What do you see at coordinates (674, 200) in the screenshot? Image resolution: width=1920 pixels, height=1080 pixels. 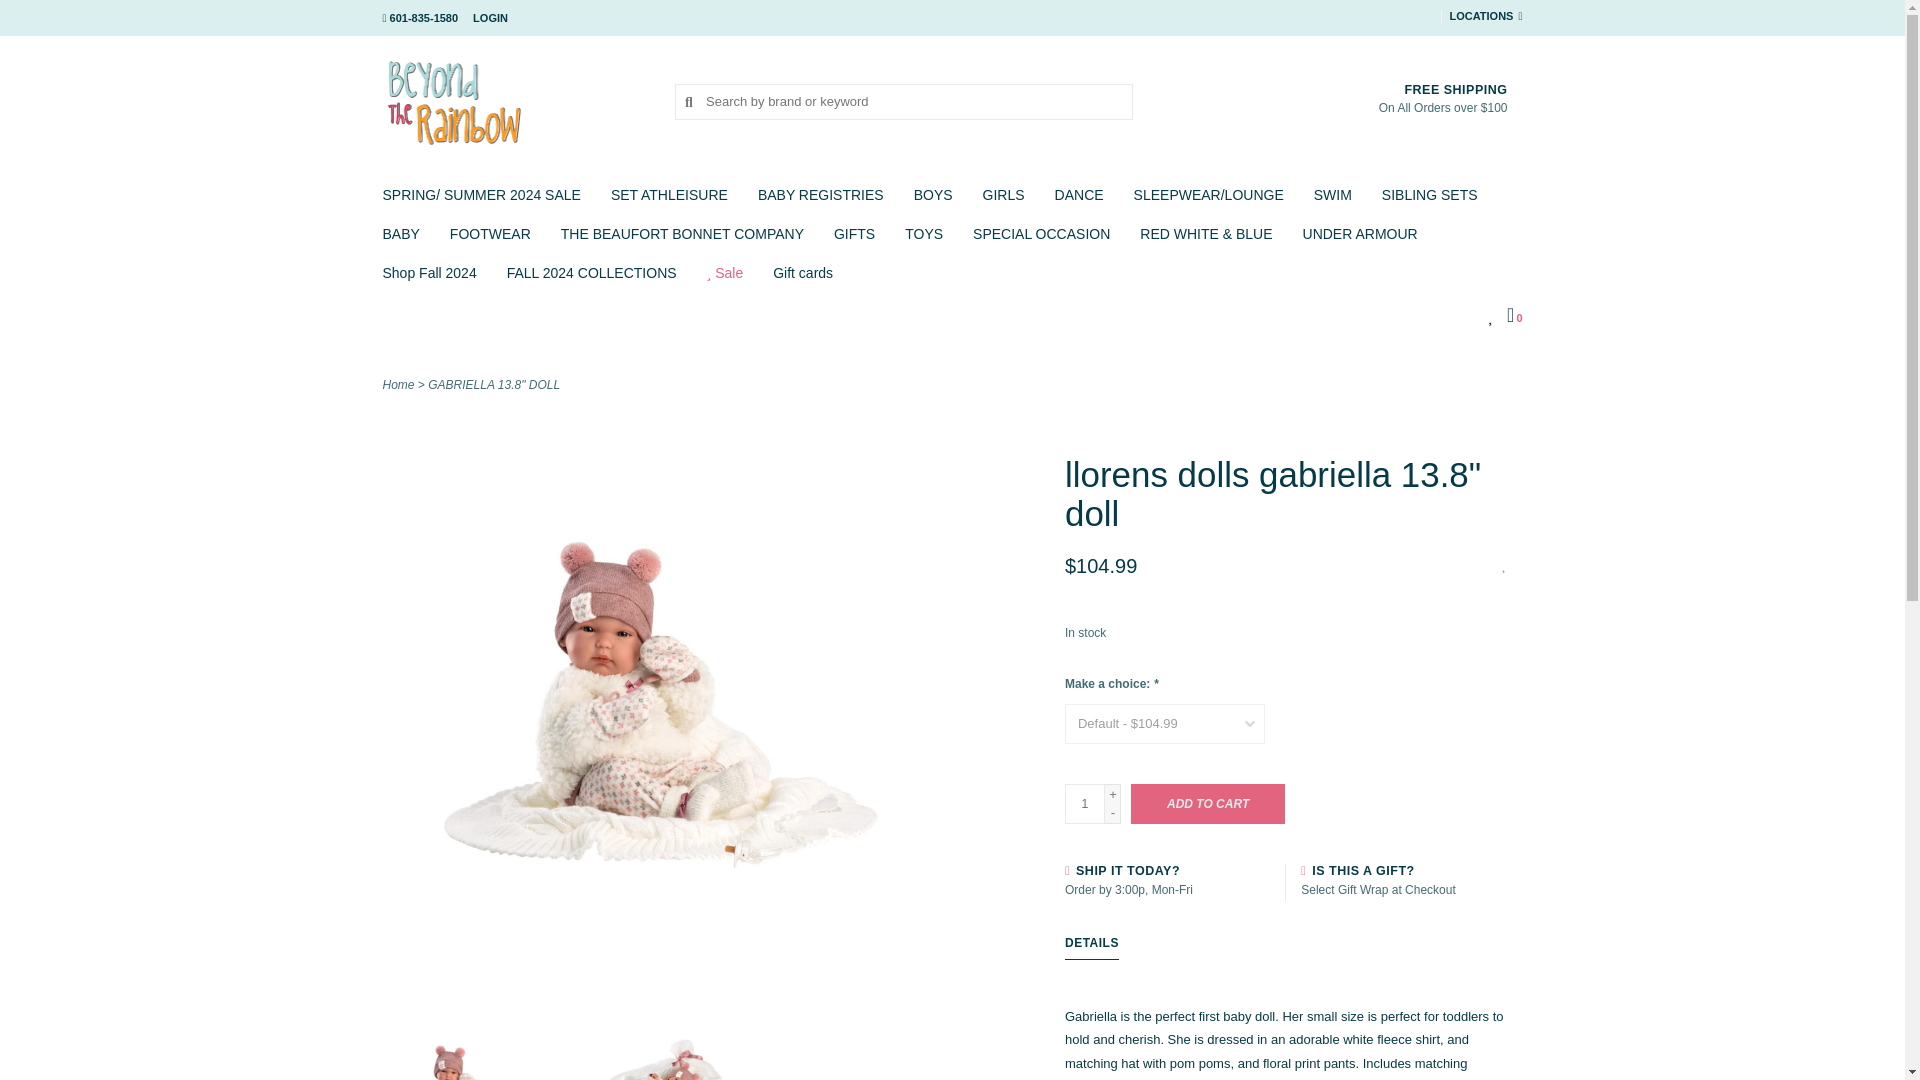 I see `SET ATHLEISURE` at bounding box center [674, 200].